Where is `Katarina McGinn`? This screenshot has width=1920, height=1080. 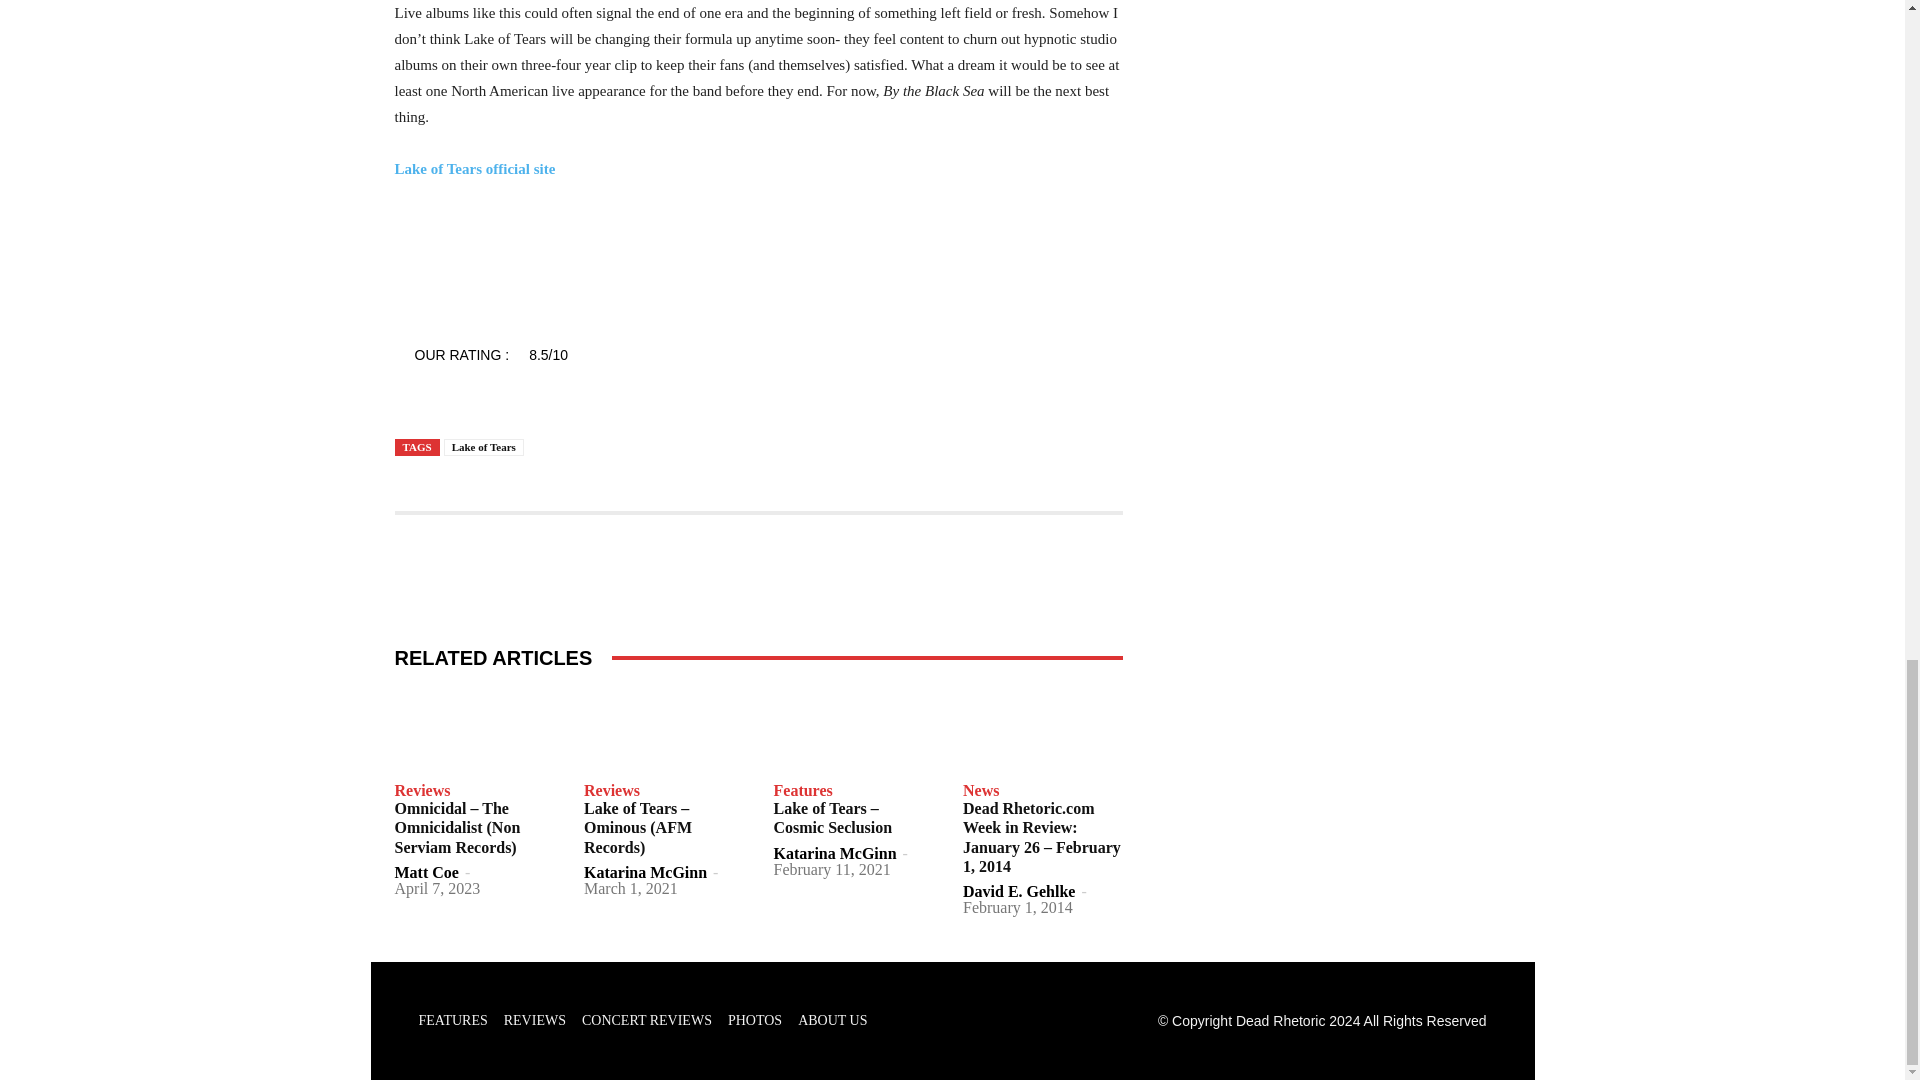
Katarina McGinn is located at coordinates (834, 852).